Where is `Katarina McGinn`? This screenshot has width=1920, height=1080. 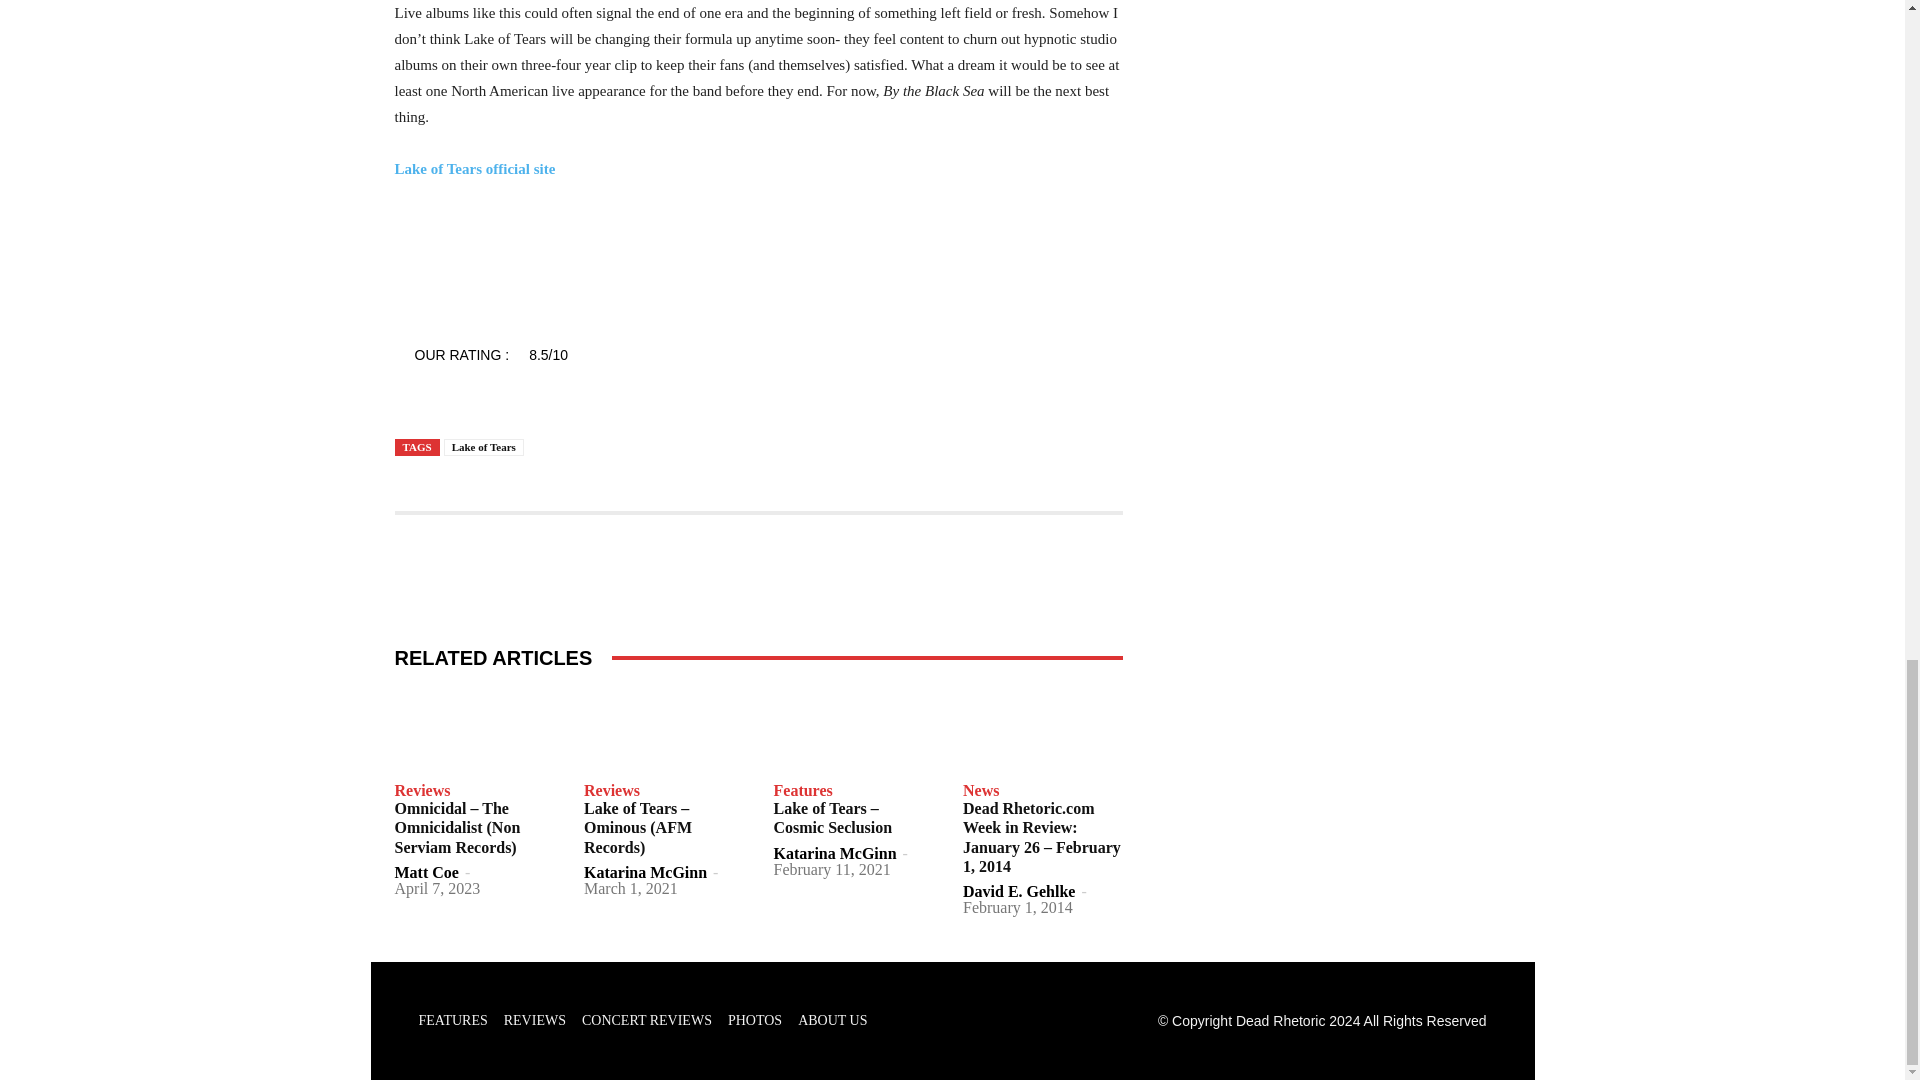
Katarina McGinn is located at coordinates (834, 852).